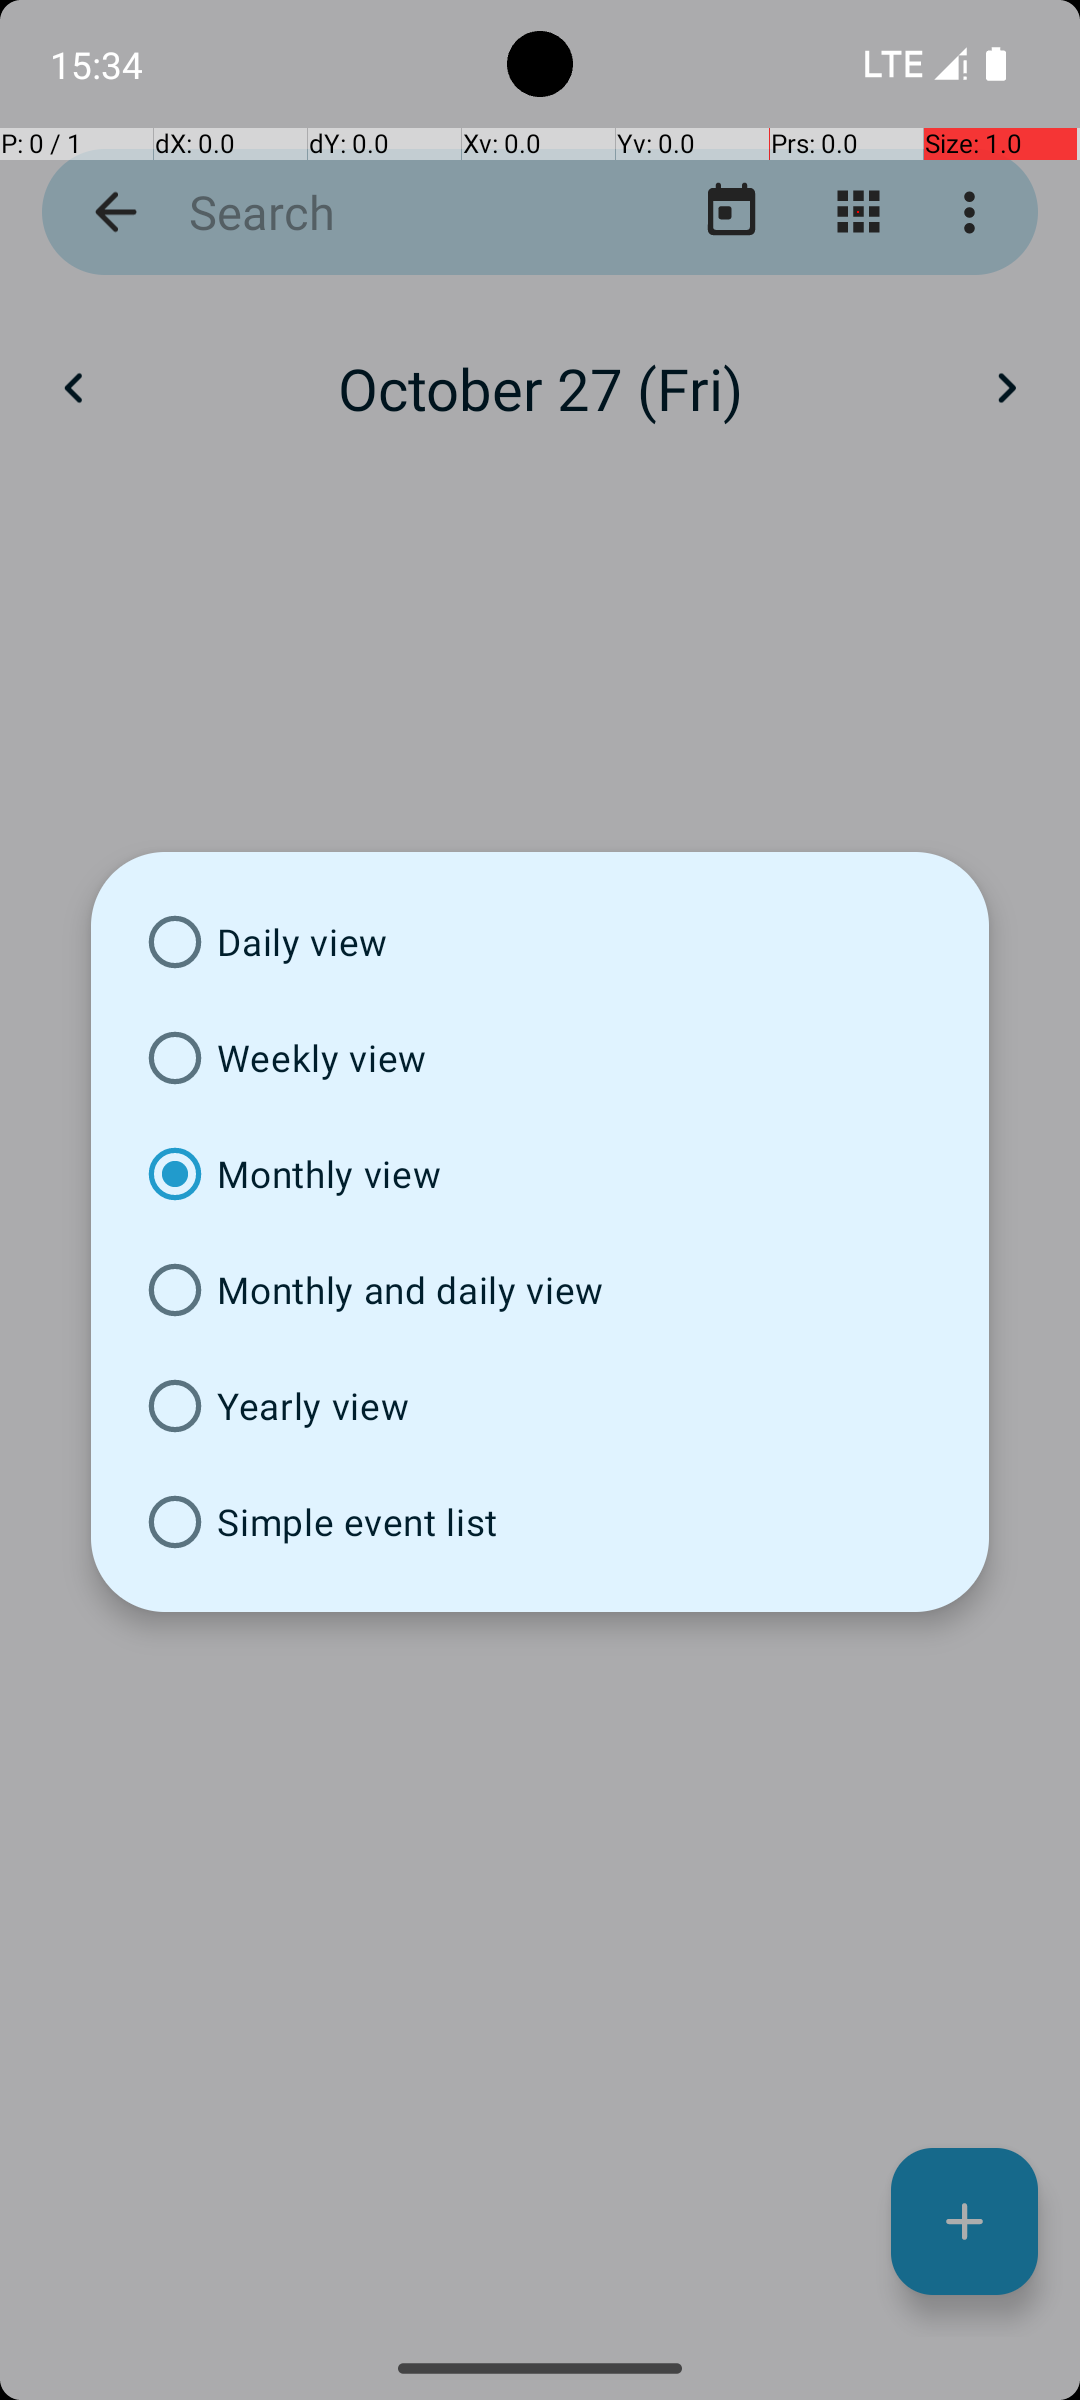 The height and width of the screenshot is (2400, 1080). I want to click on Monthly view, so click(540, 1174).